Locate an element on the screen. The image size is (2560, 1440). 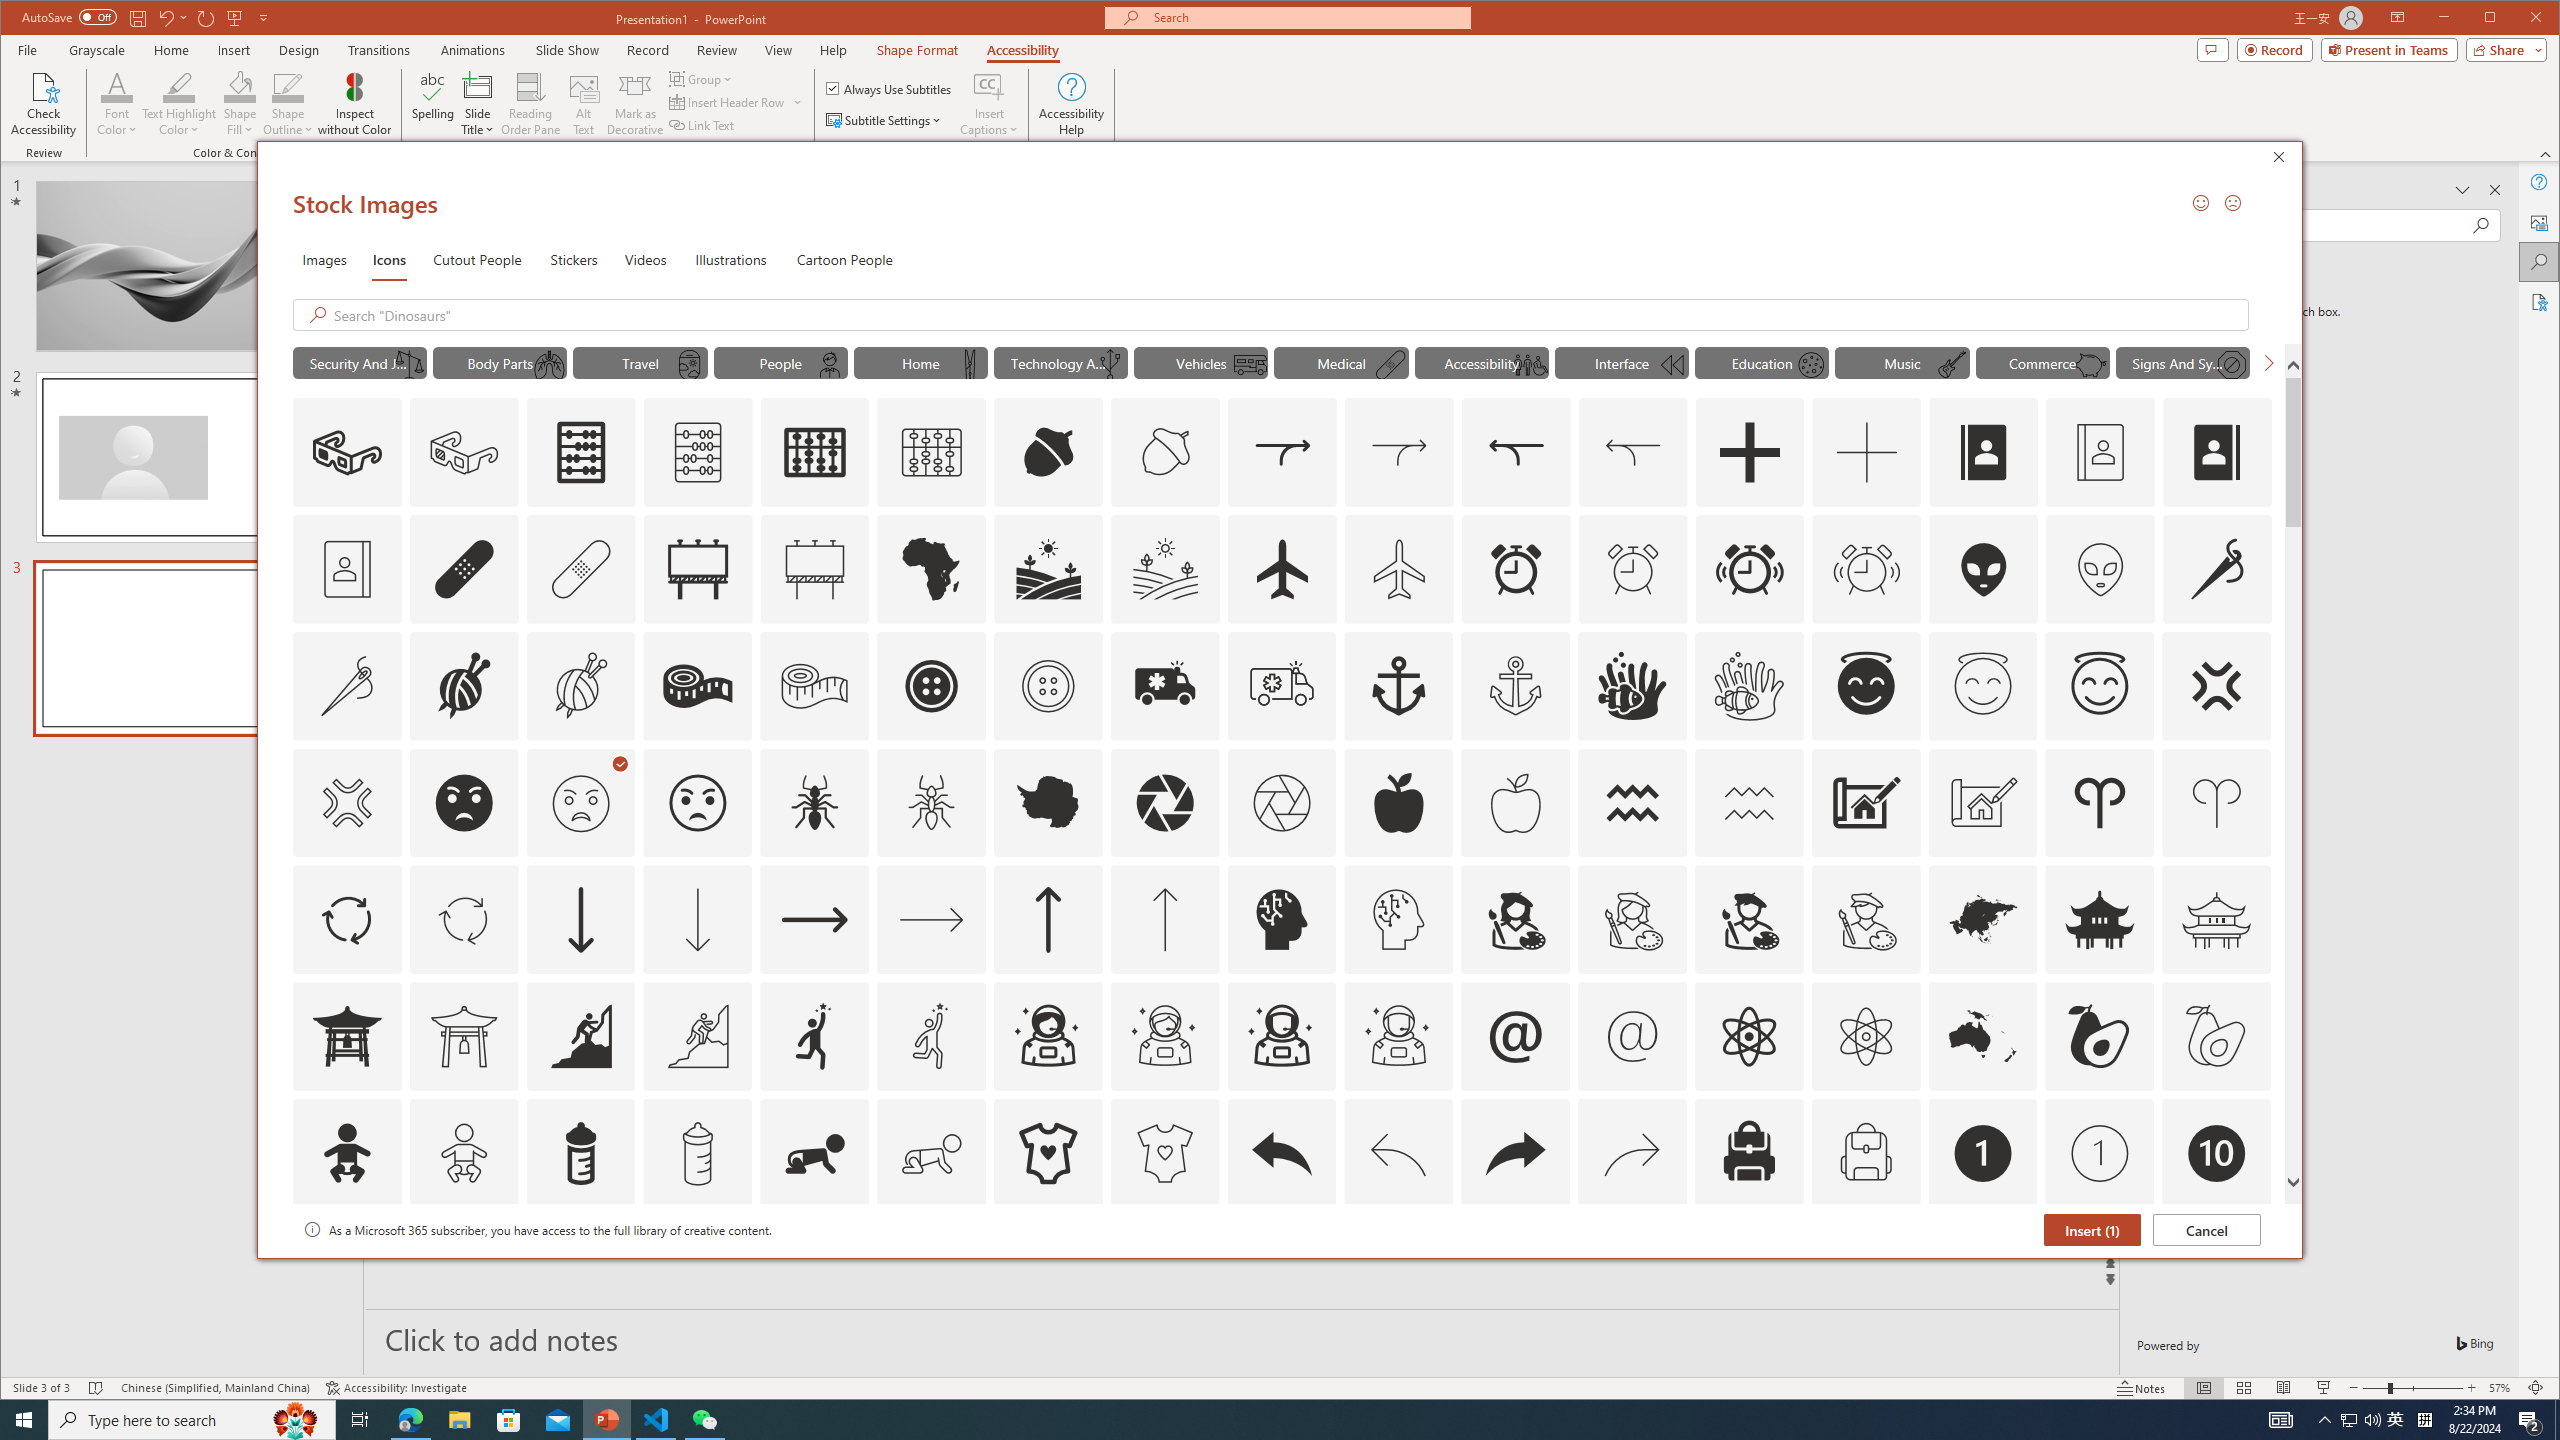
AutomationID: Icons_Acorn is located at coordinates (1049, 452).